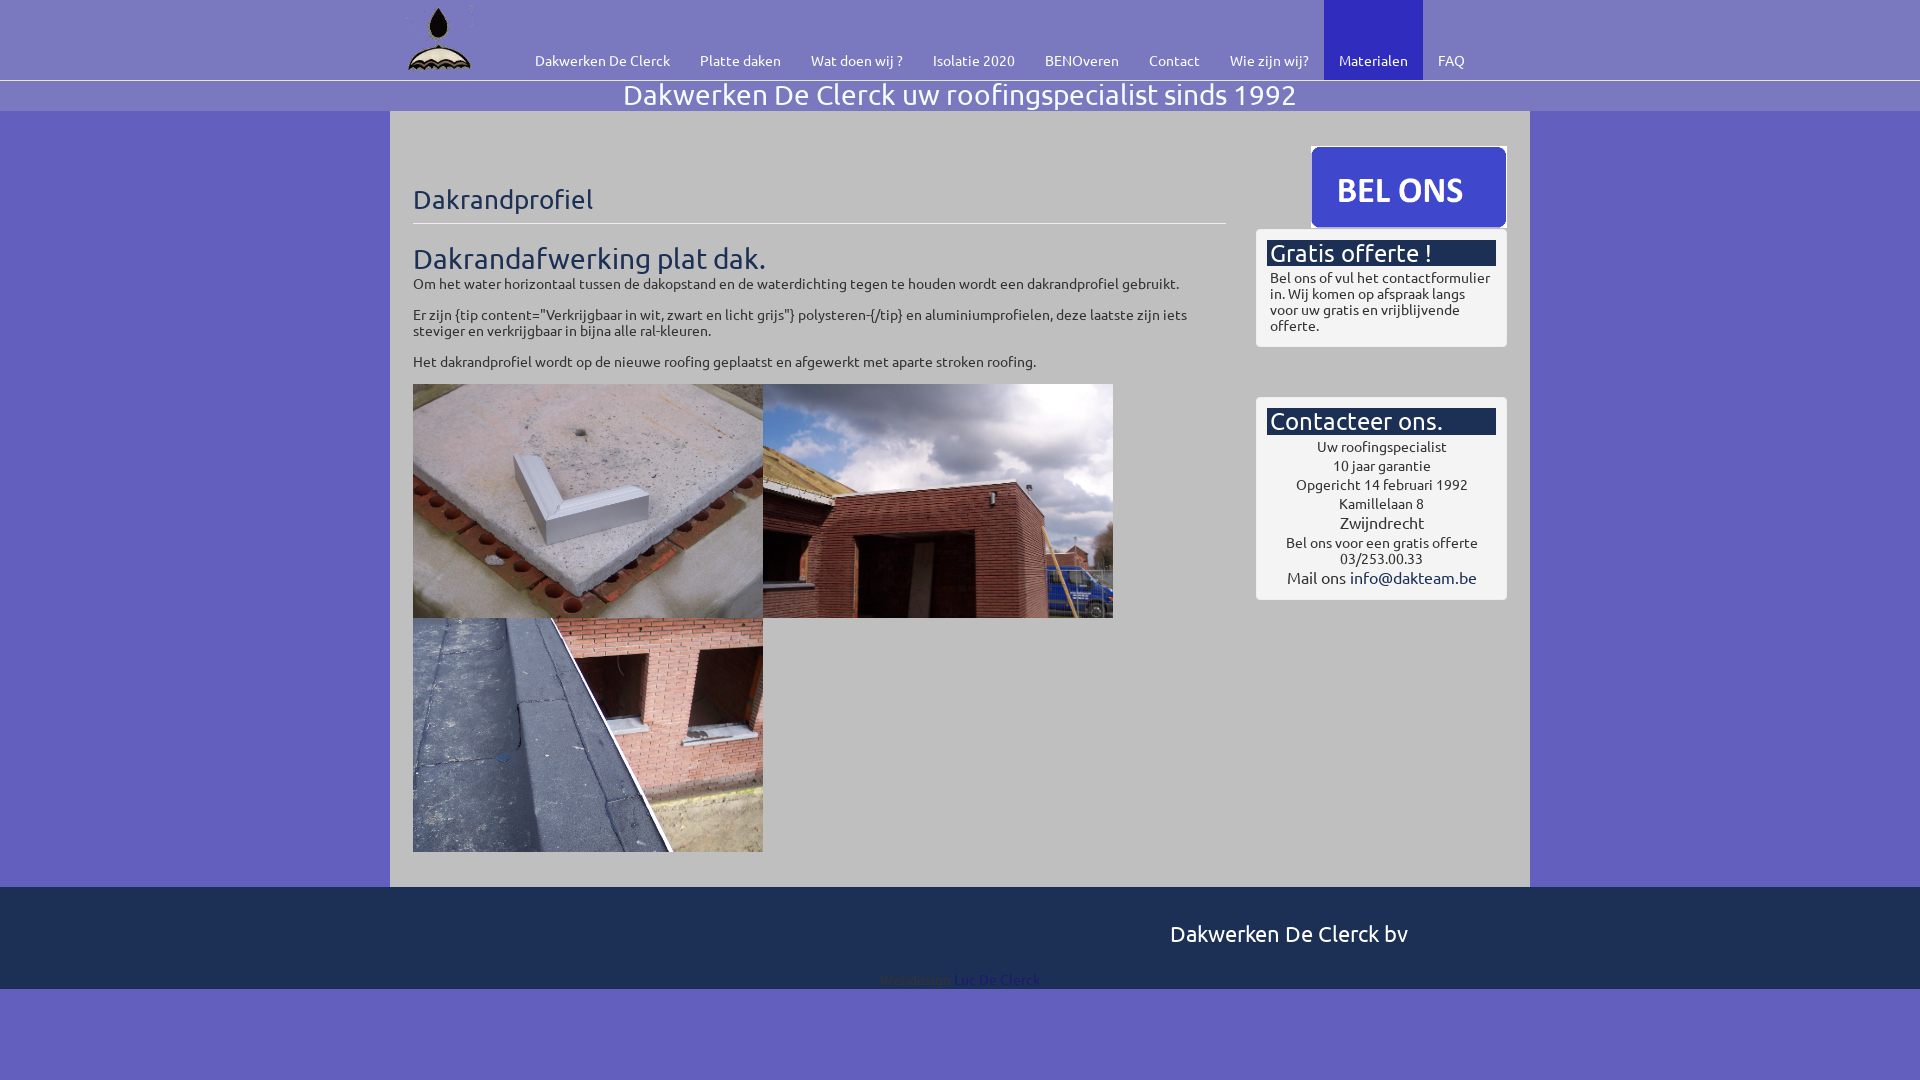  Describe the element at coordinates (1374, 40) in the screenshot. I see `Materialen` at that location.